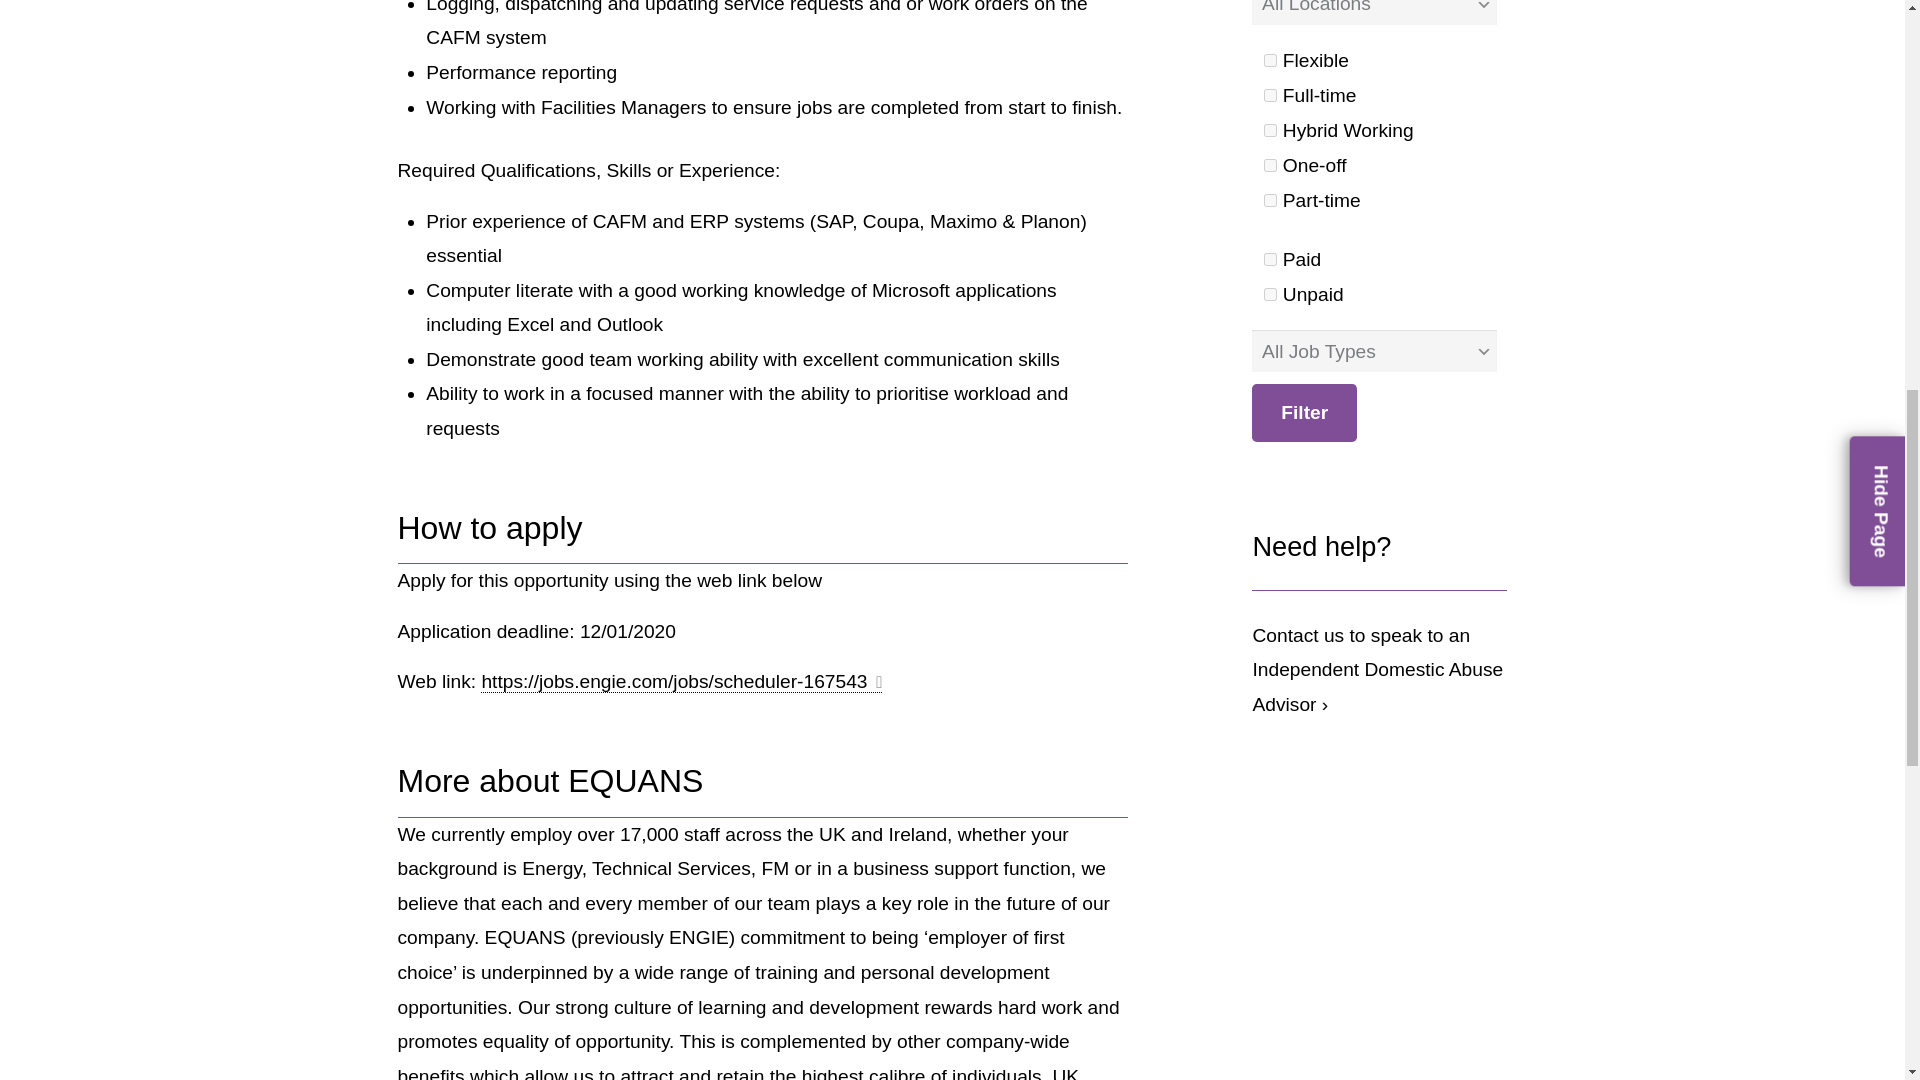 This screenshot has height=1080, width=1920. Describe the element at coordinates (1270, 164) in the screenshot. I see `107` at that location.